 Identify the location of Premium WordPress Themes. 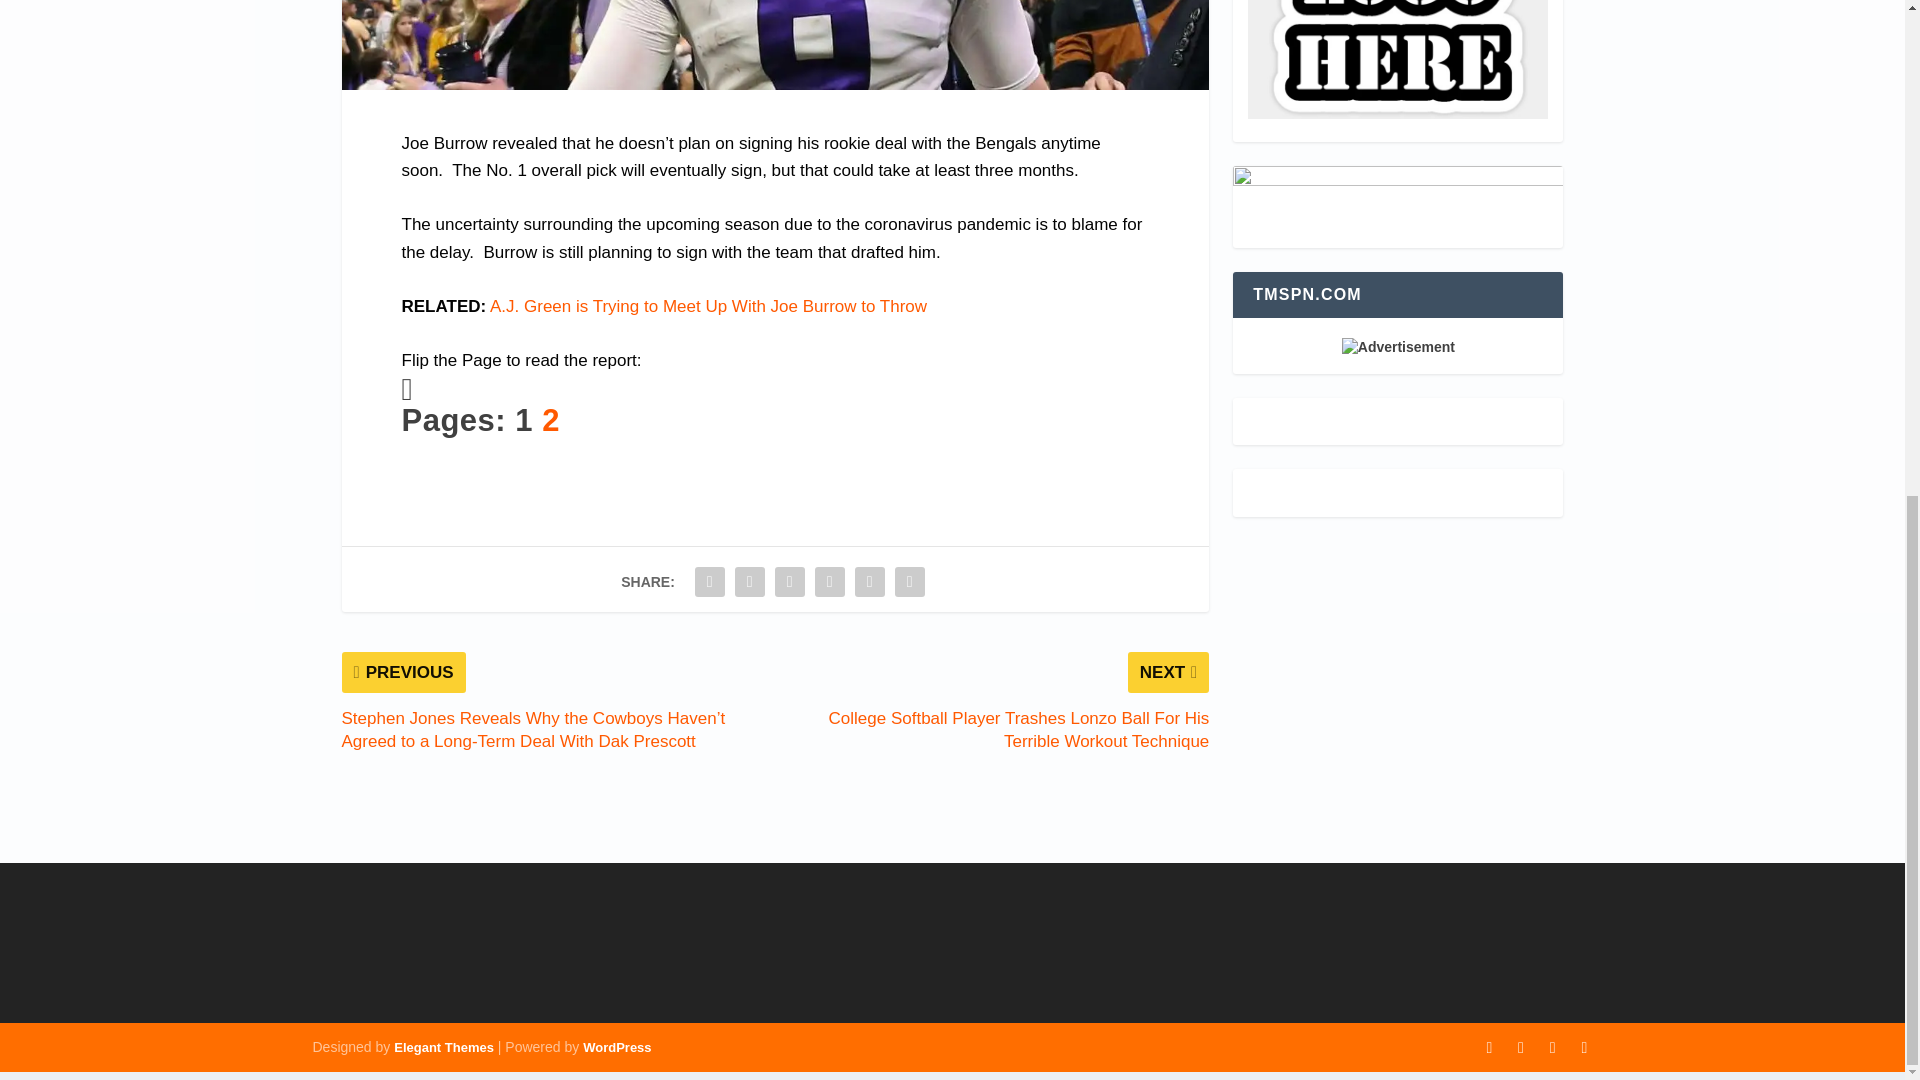
(443, 1048).